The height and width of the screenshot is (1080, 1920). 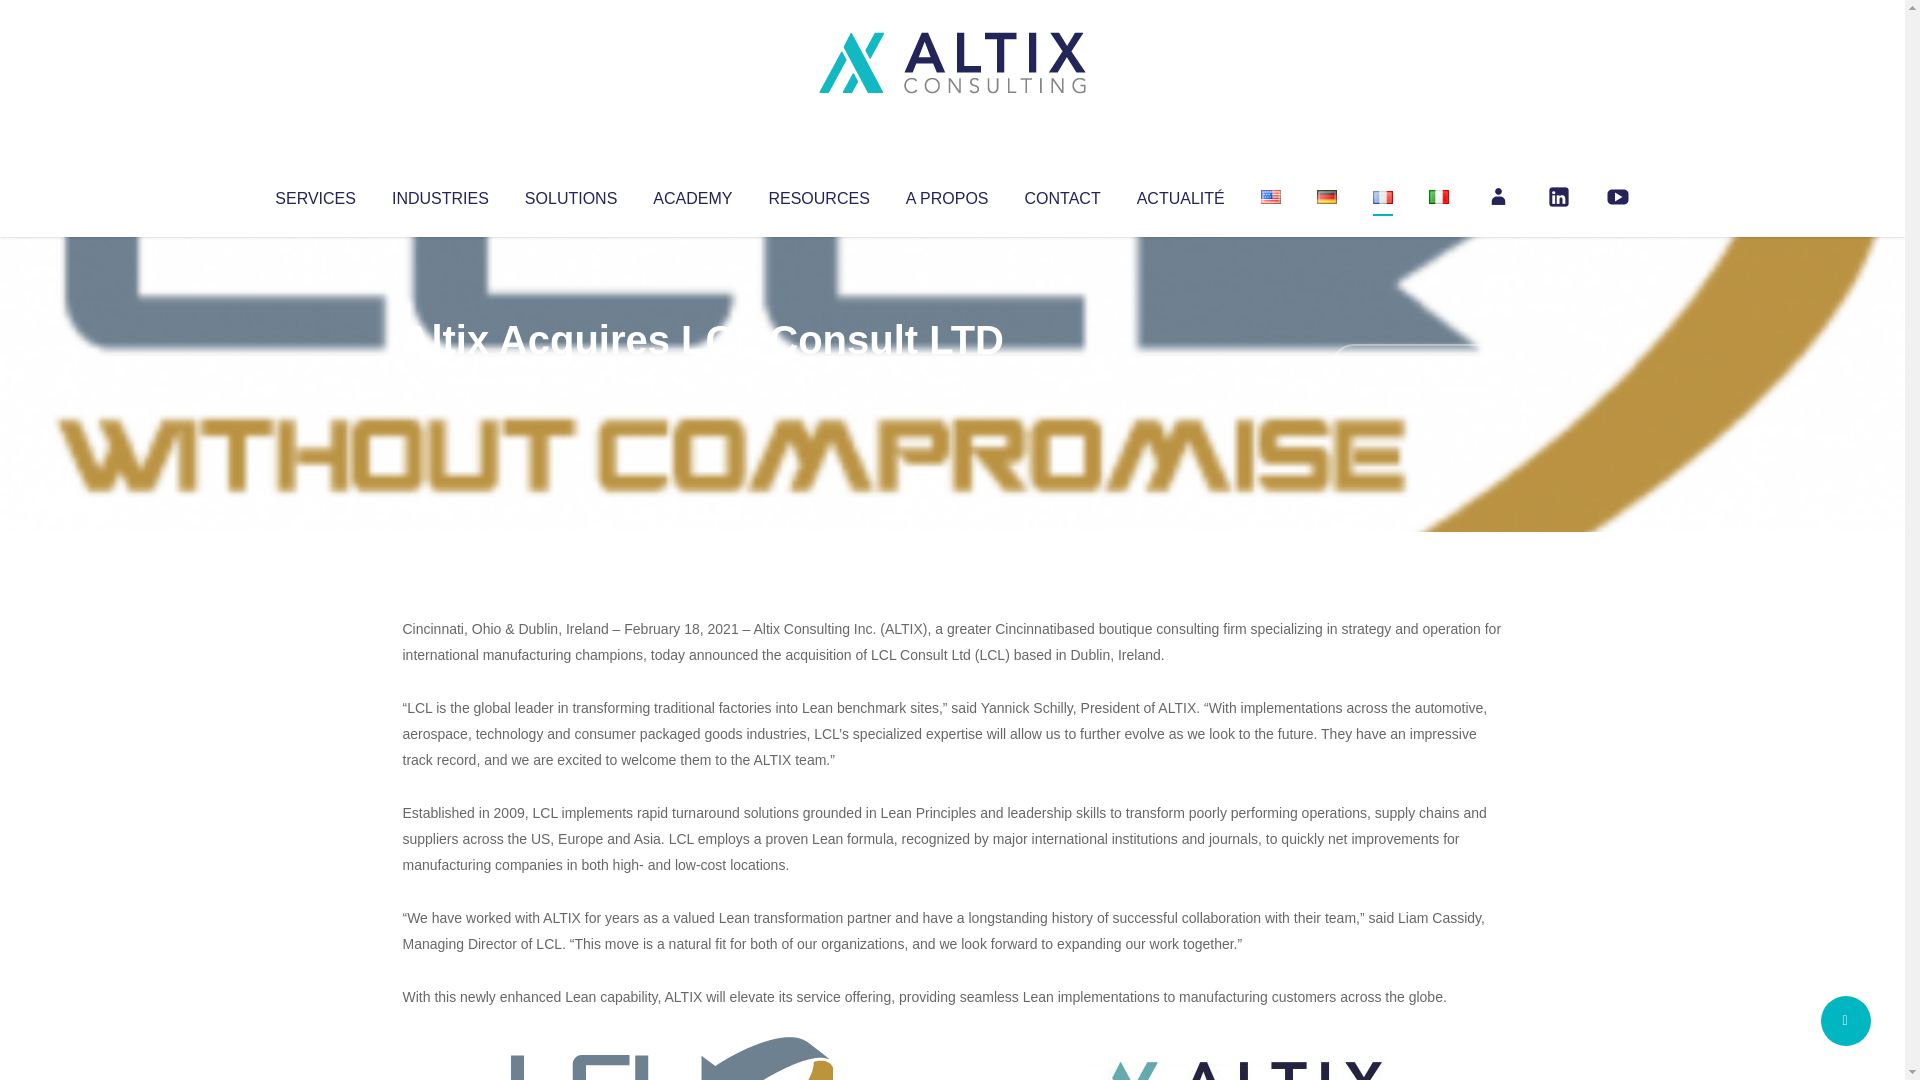 What do you see at coordinates (440, 194) in the screenshot?
I see `INDUSTRIES` at bounding box center [440, 194].